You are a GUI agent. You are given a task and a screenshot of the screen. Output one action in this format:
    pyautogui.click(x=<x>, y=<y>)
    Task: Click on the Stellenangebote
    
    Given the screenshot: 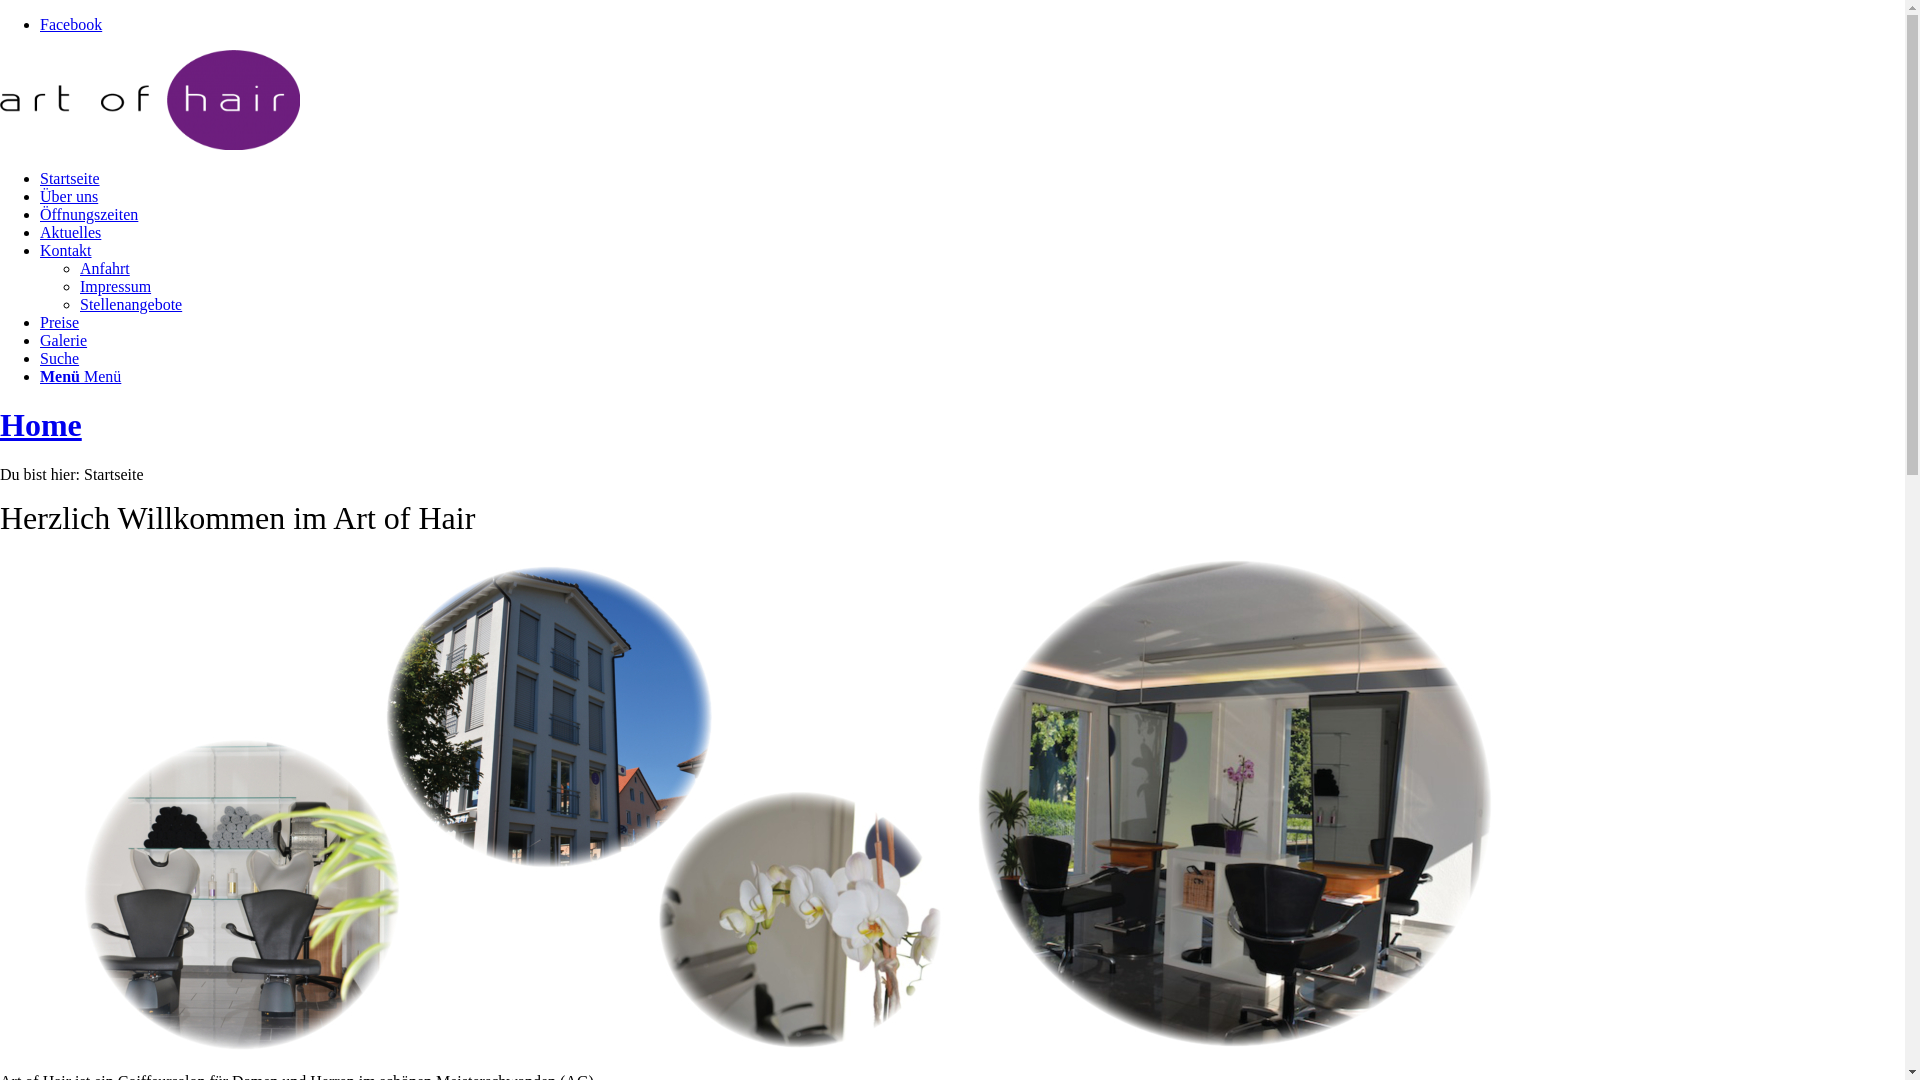 What is the action you would take?
    pyautogui.click(x=131, y=304)
    